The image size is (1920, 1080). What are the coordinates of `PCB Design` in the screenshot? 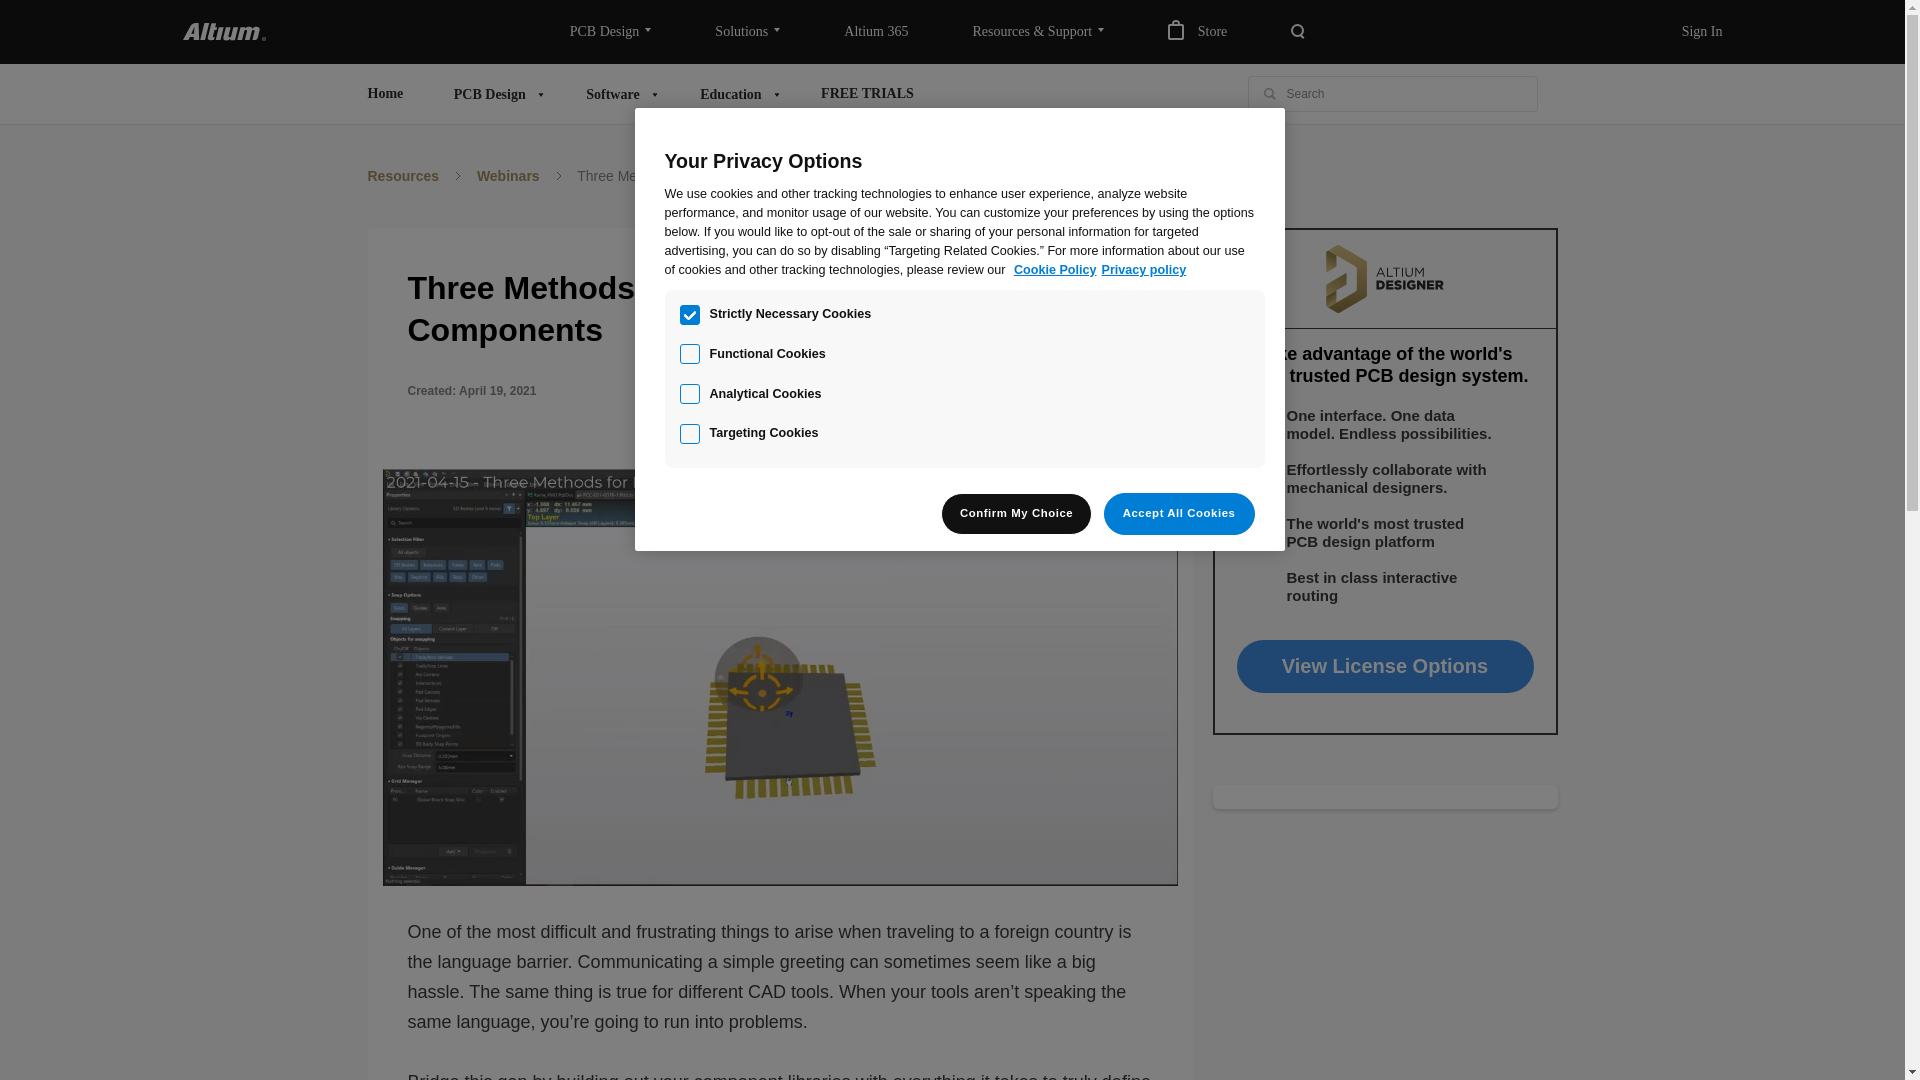 It's located at (610, 32).